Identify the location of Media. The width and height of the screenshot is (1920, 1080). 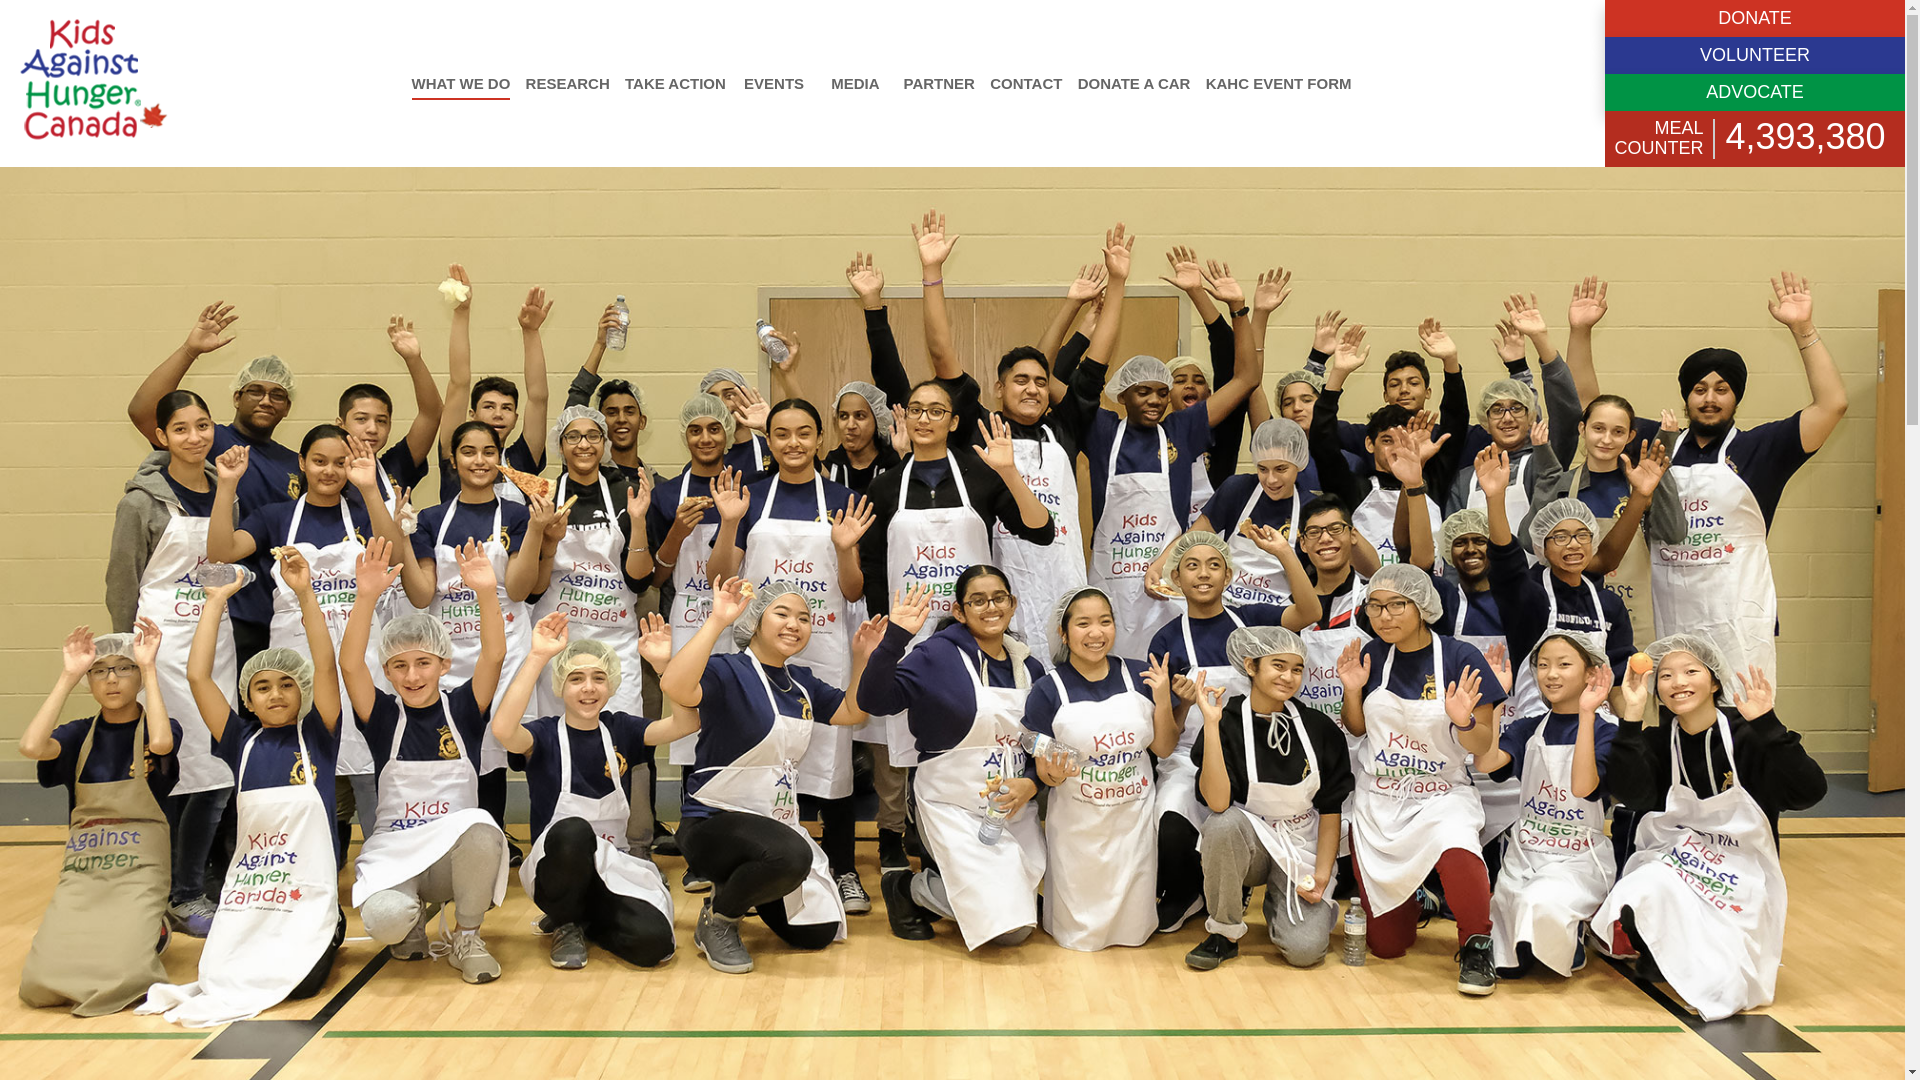
(854, 82).